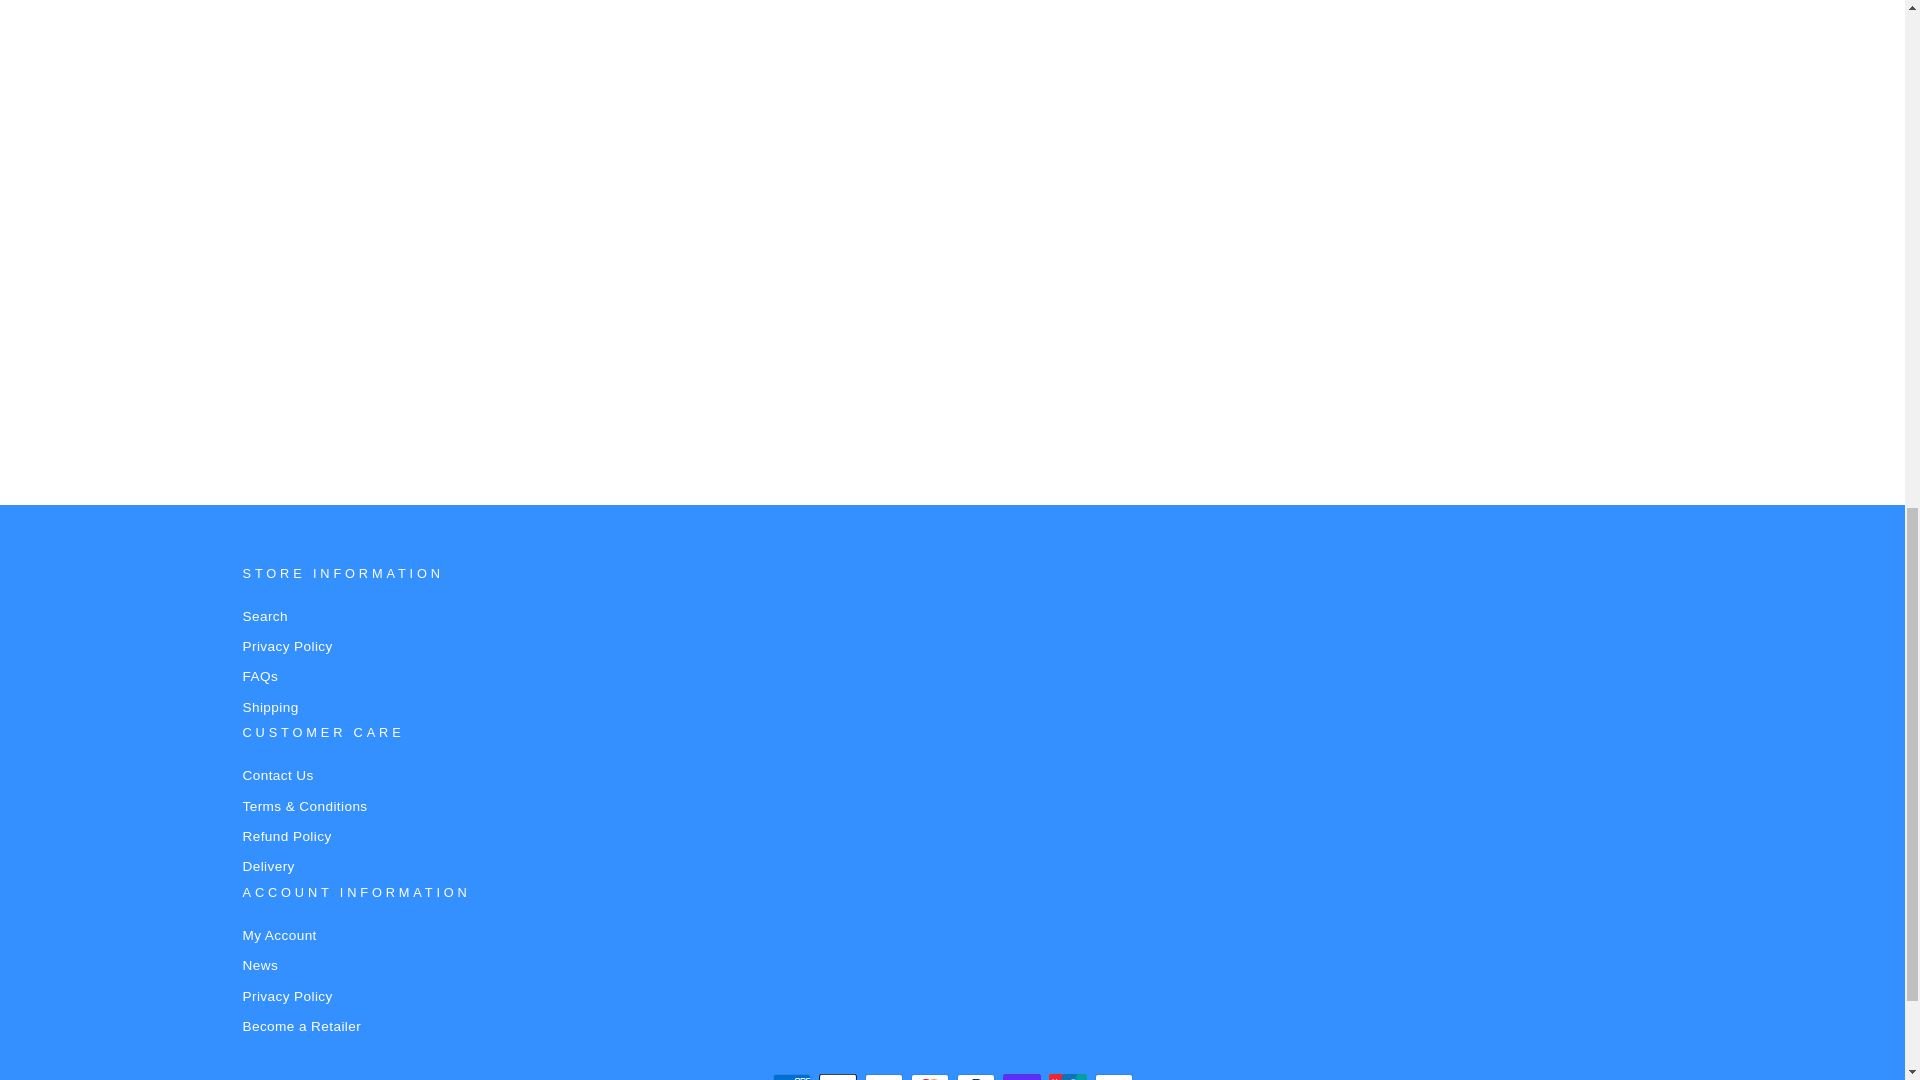 Image resolution: width=1920 pixels, height=1080 pixels. Describe the element at coordinates (975, 1076) in the screenshot. I see `PayPal` at that location.